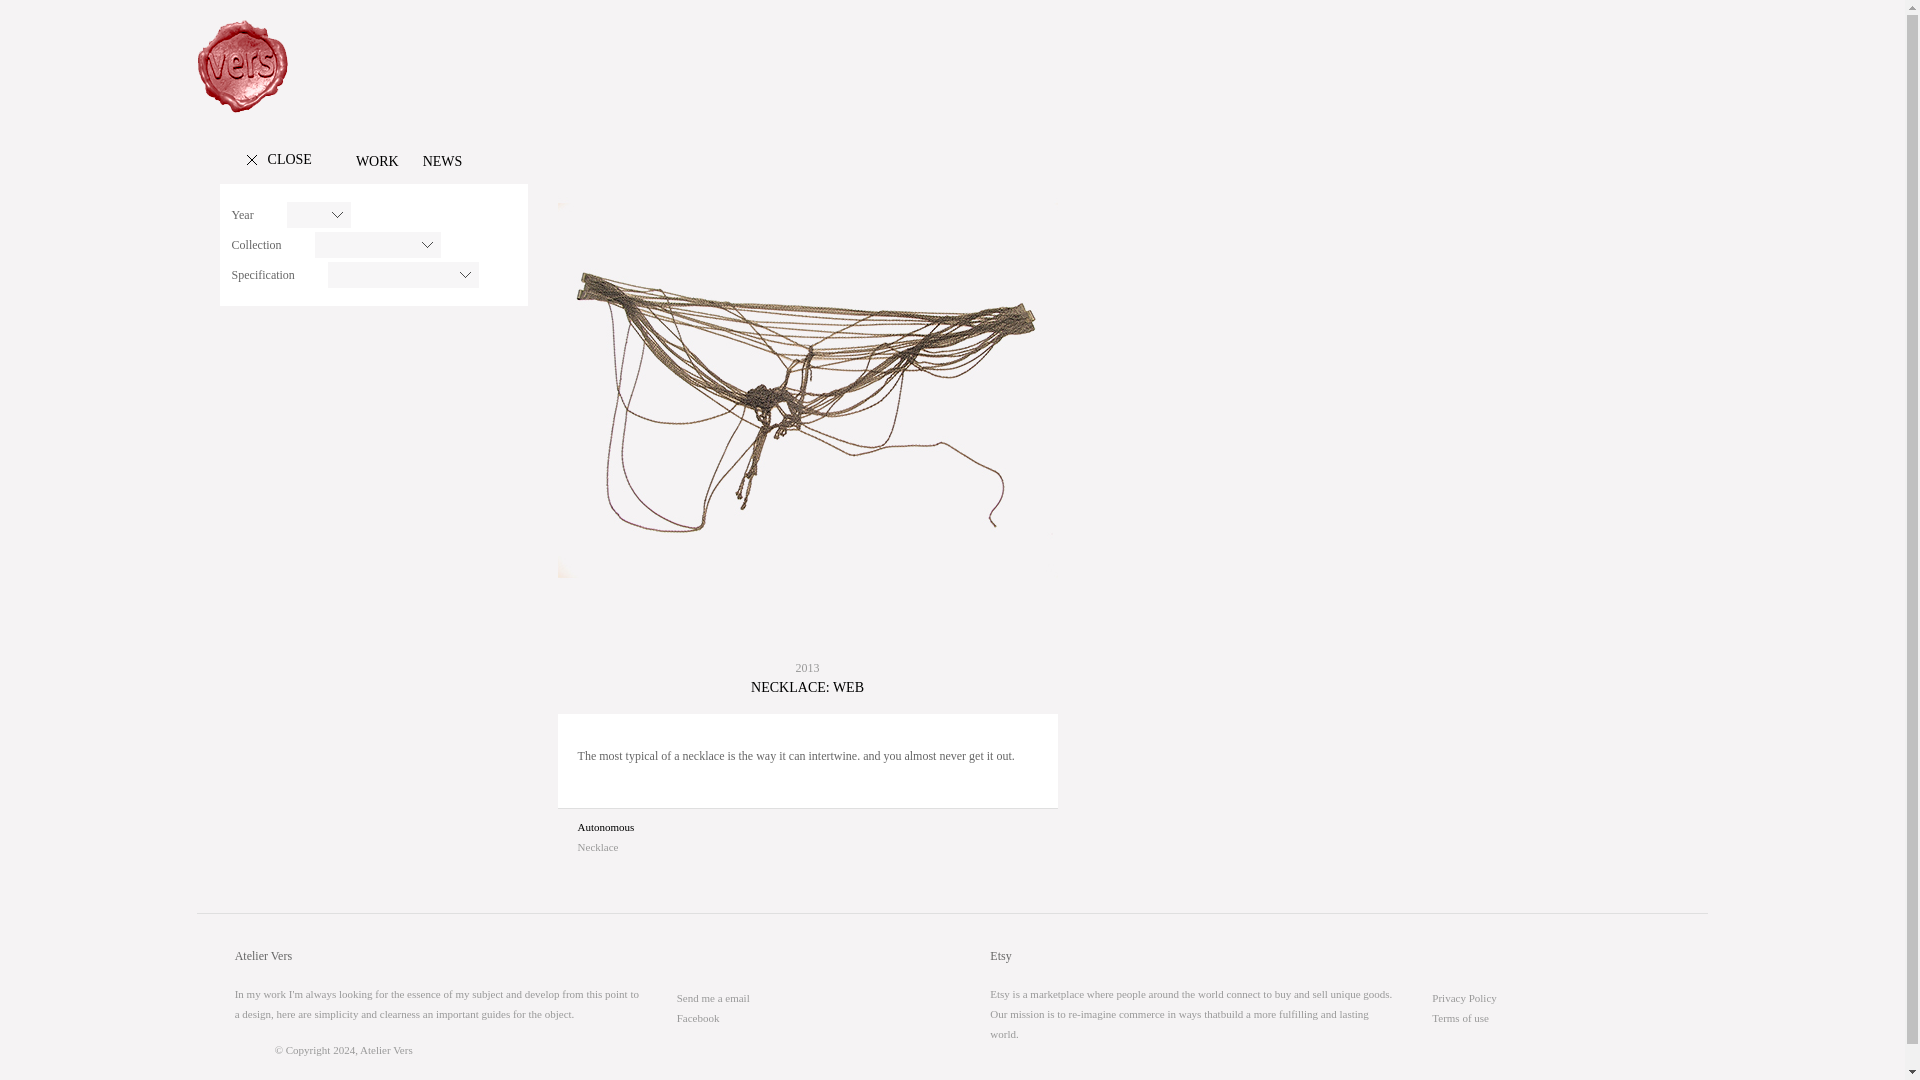  What do you see at coordinates (282, 160) in the screenshot?
I see `Close` at bounding box center [282, 160].